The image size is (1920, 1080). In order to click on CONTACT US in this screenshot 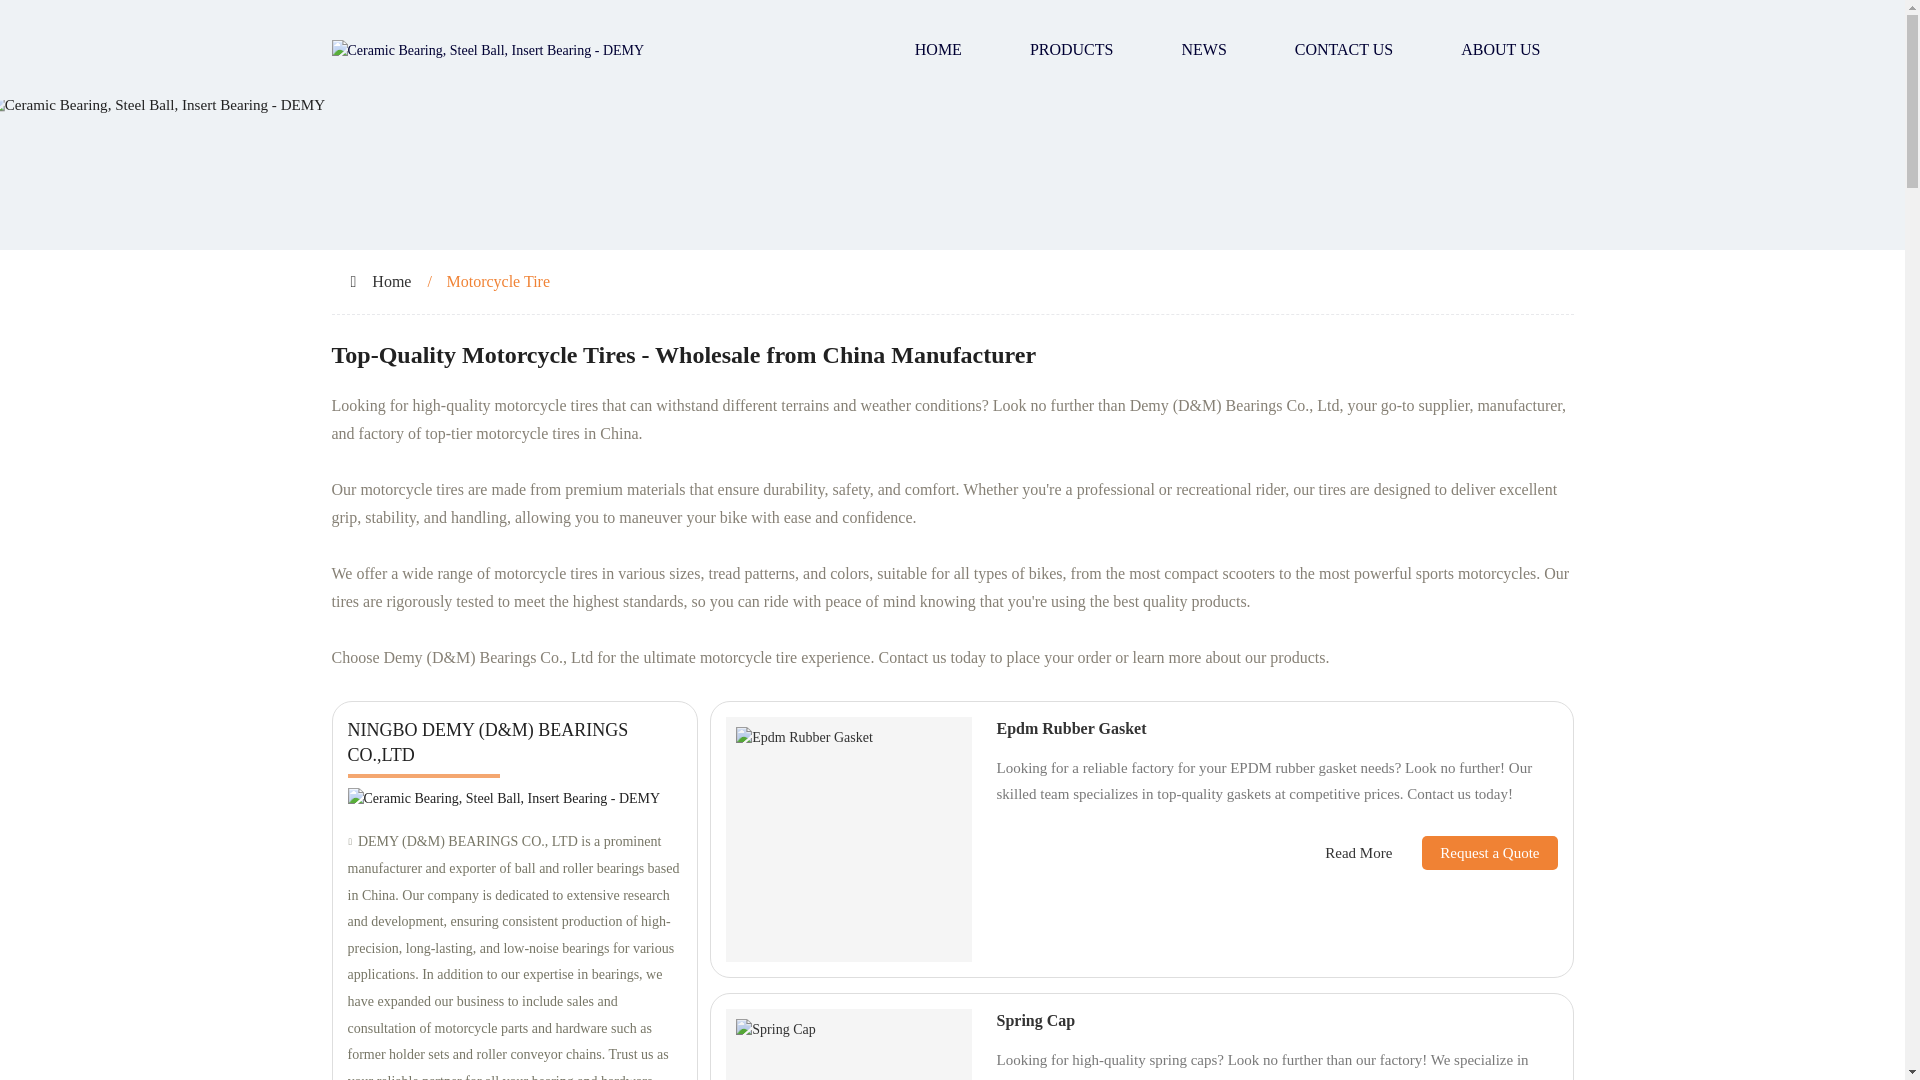, I will do `click(1344, 50)`.